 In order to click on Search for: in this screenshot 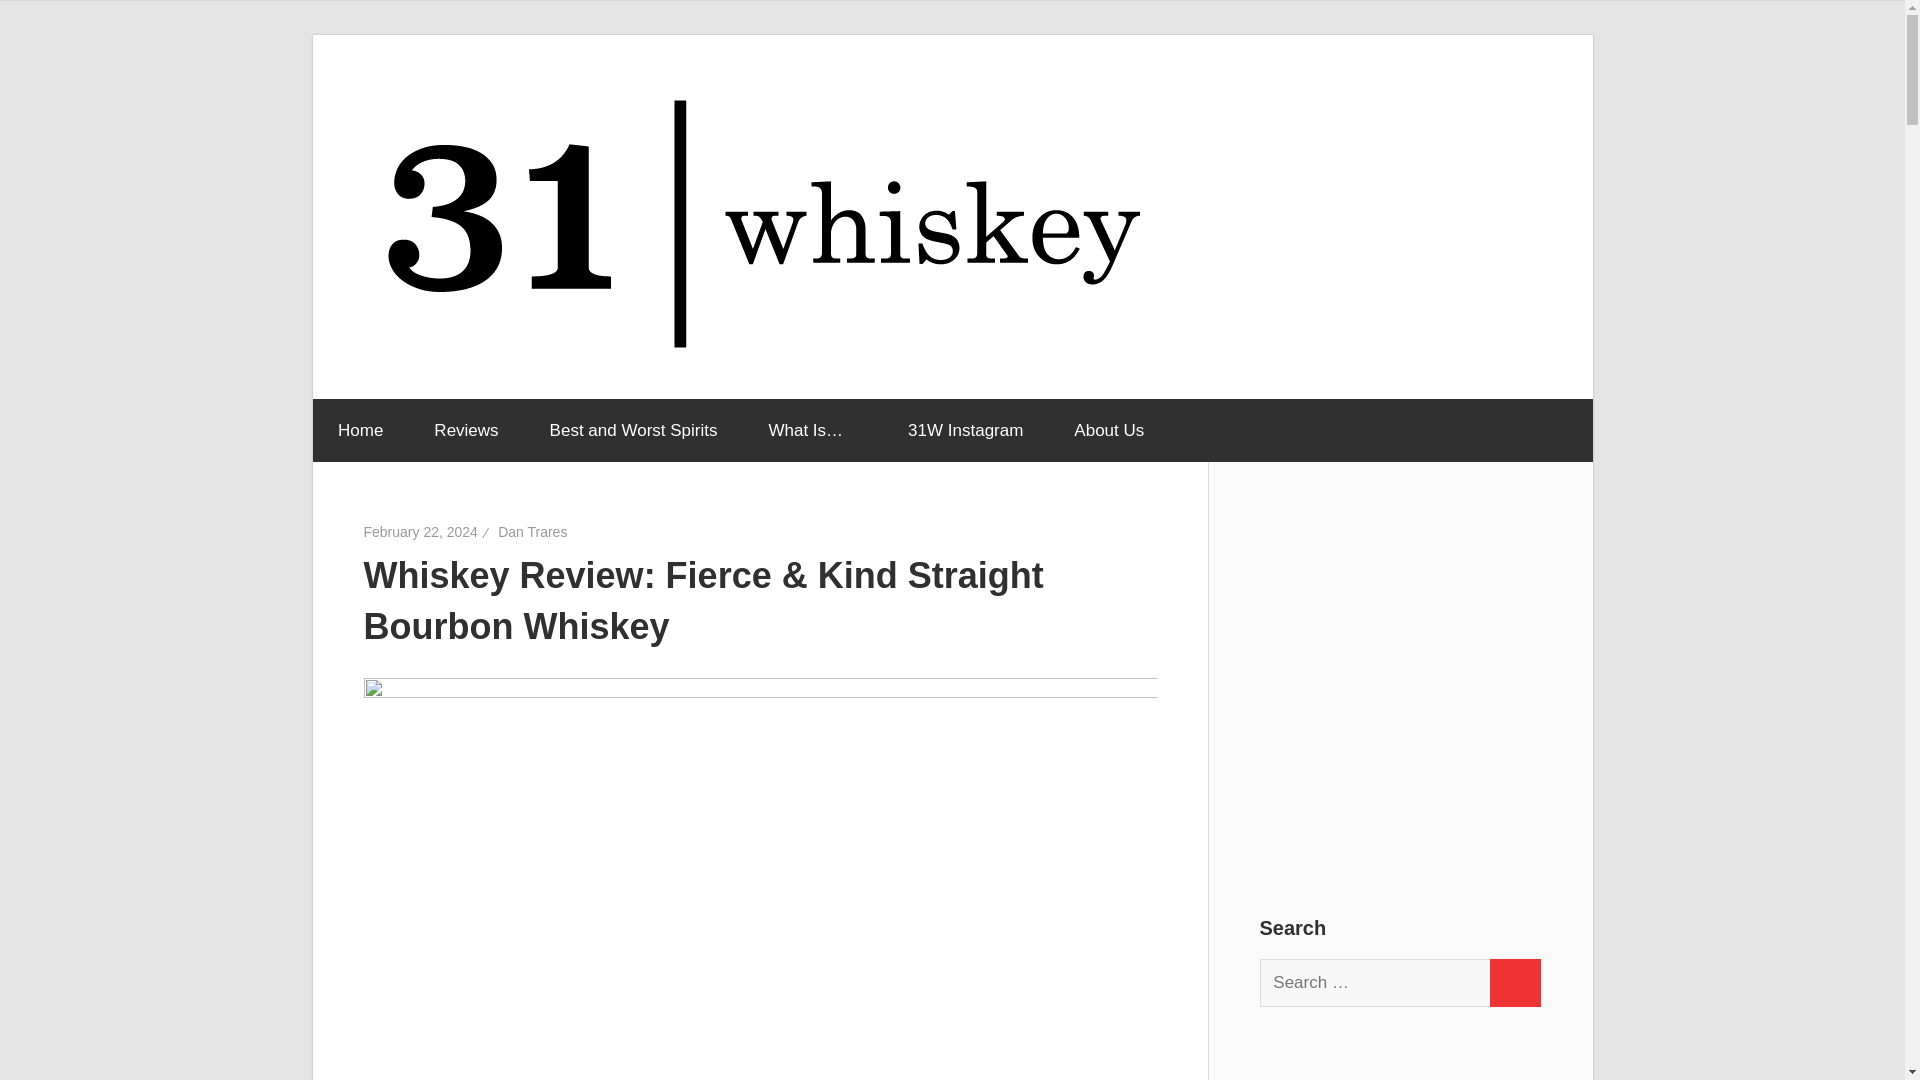, I will do `click(1375, 982)`.